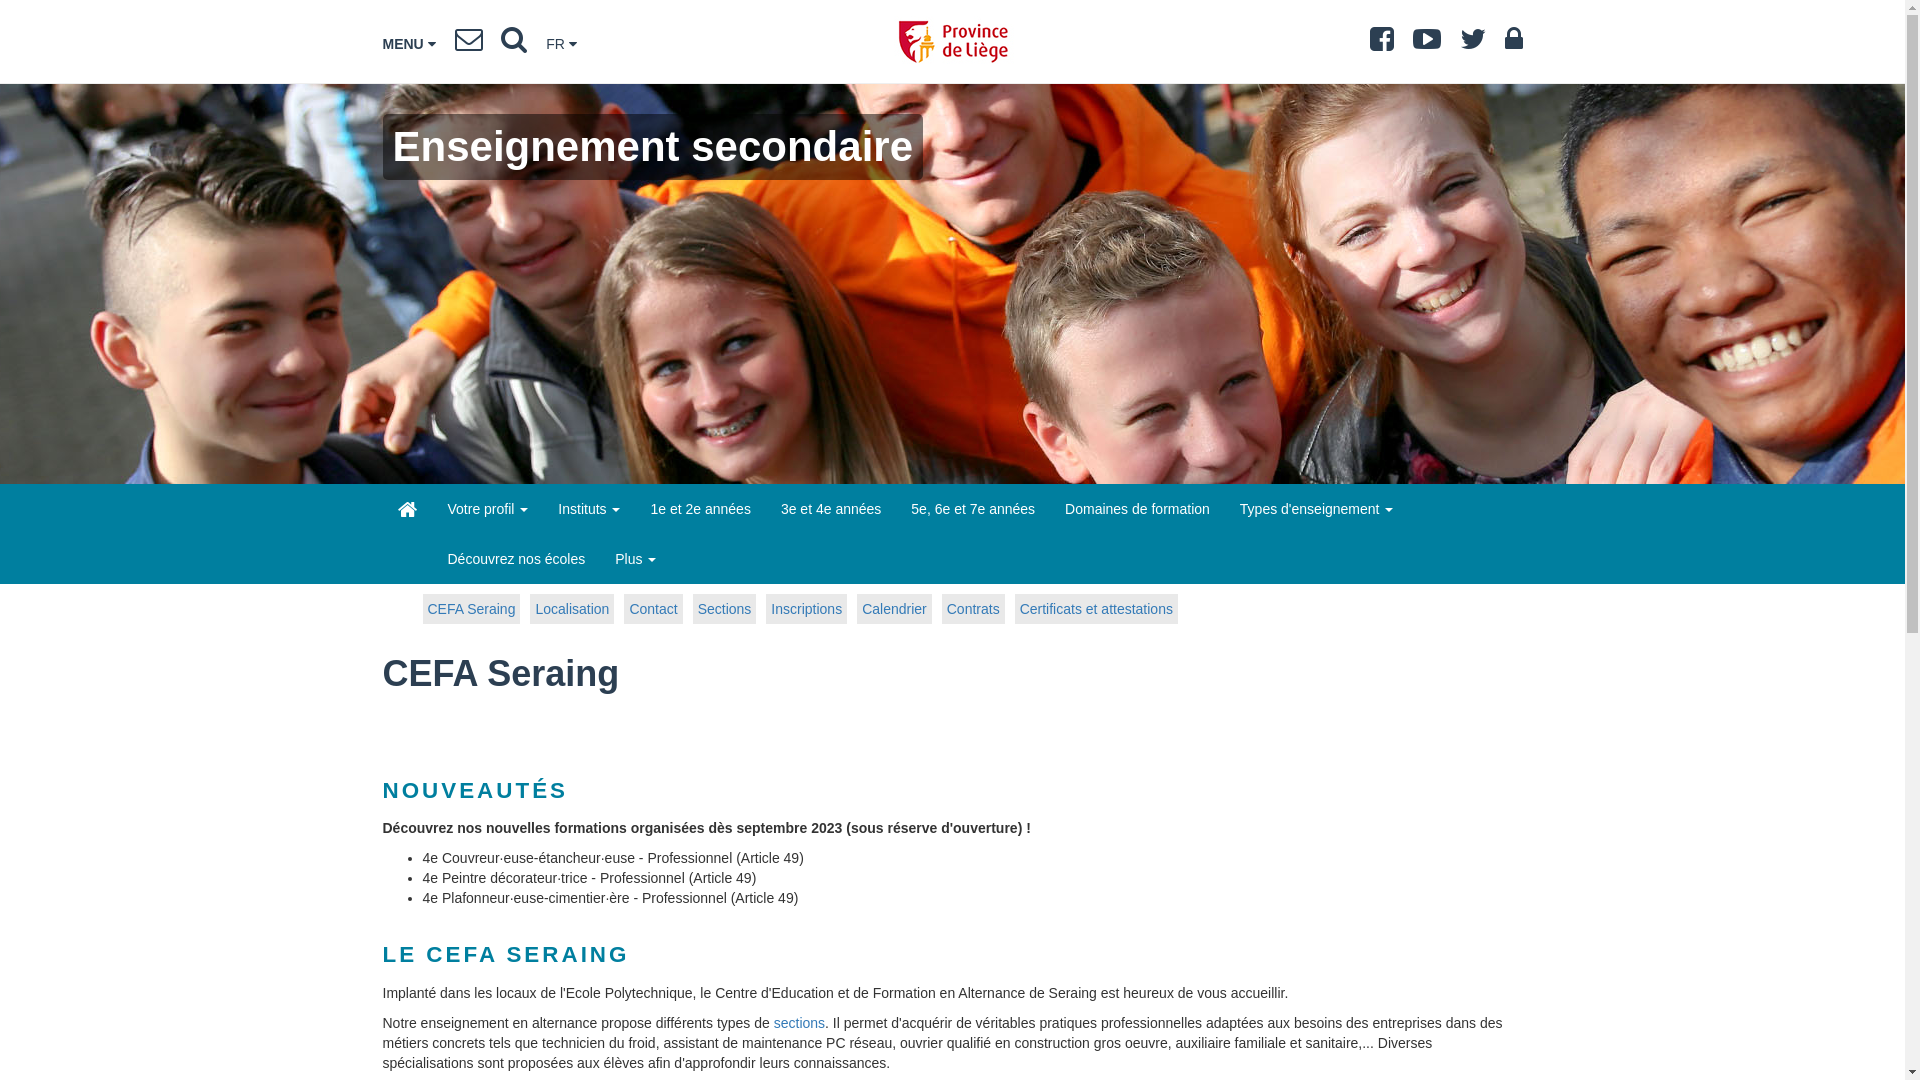  Describe the element at coordinates (572, 608) in the screenshot. I see `Localisation` at that location.